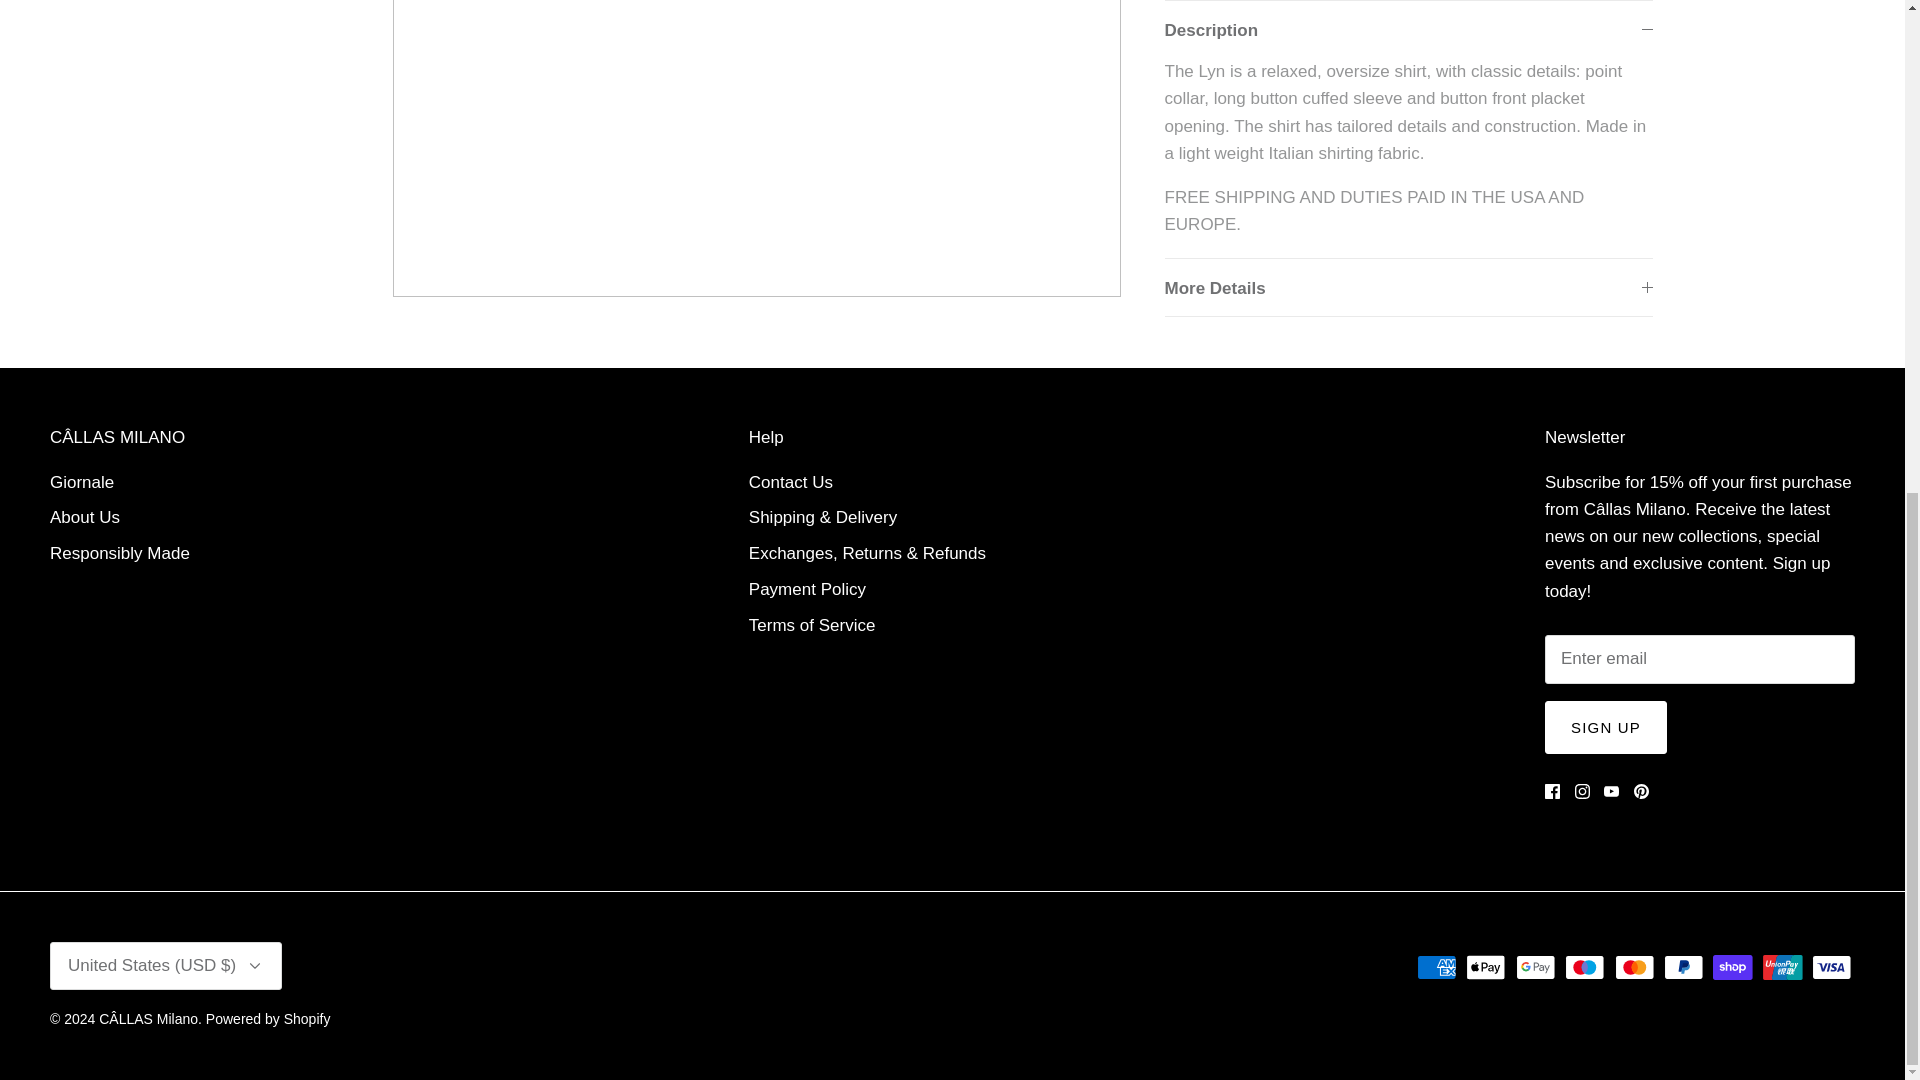  I want to click on Youtube, so click(1610, 792).